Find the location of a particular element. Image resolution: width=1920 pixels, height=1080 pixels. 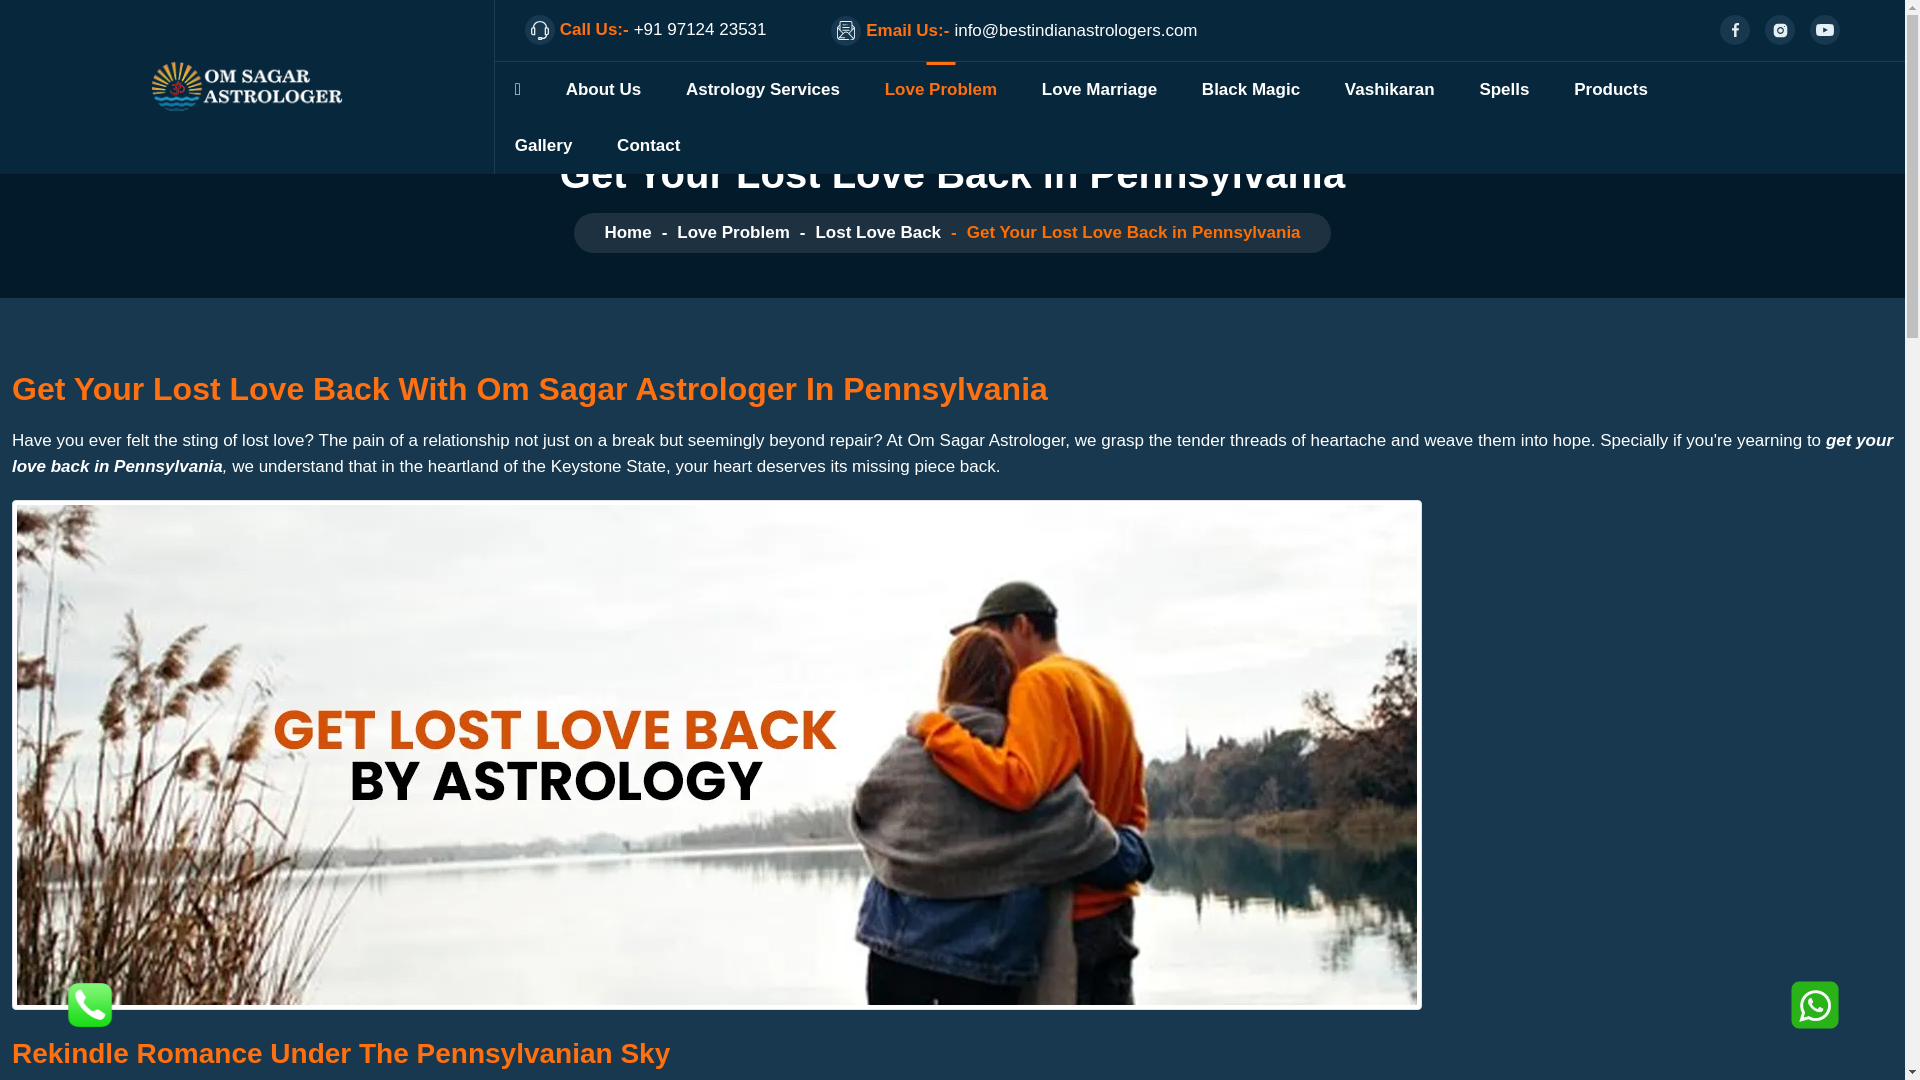

Astrology Services is located at coordinates (762, 89).